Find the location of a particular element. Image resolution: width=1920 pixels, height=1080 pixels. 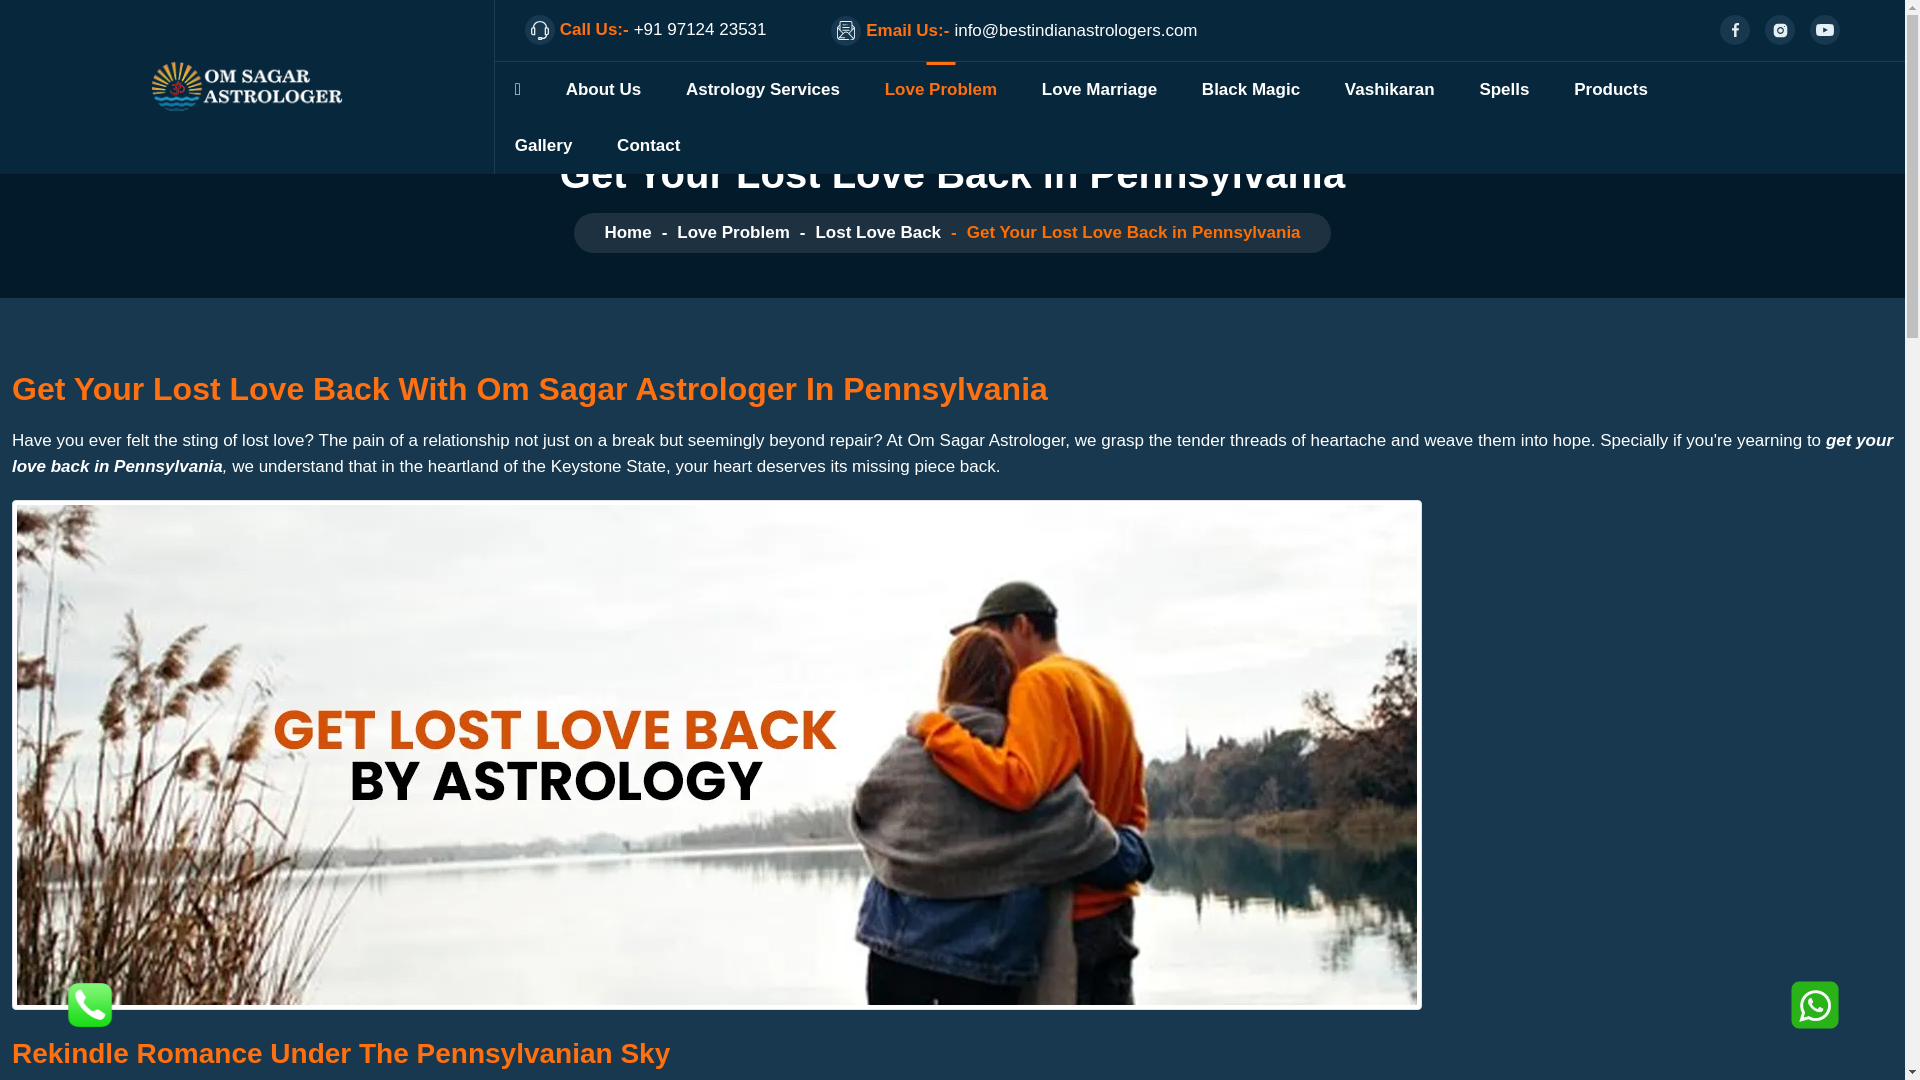

Astrology Services is located at coordinates (762, 89).